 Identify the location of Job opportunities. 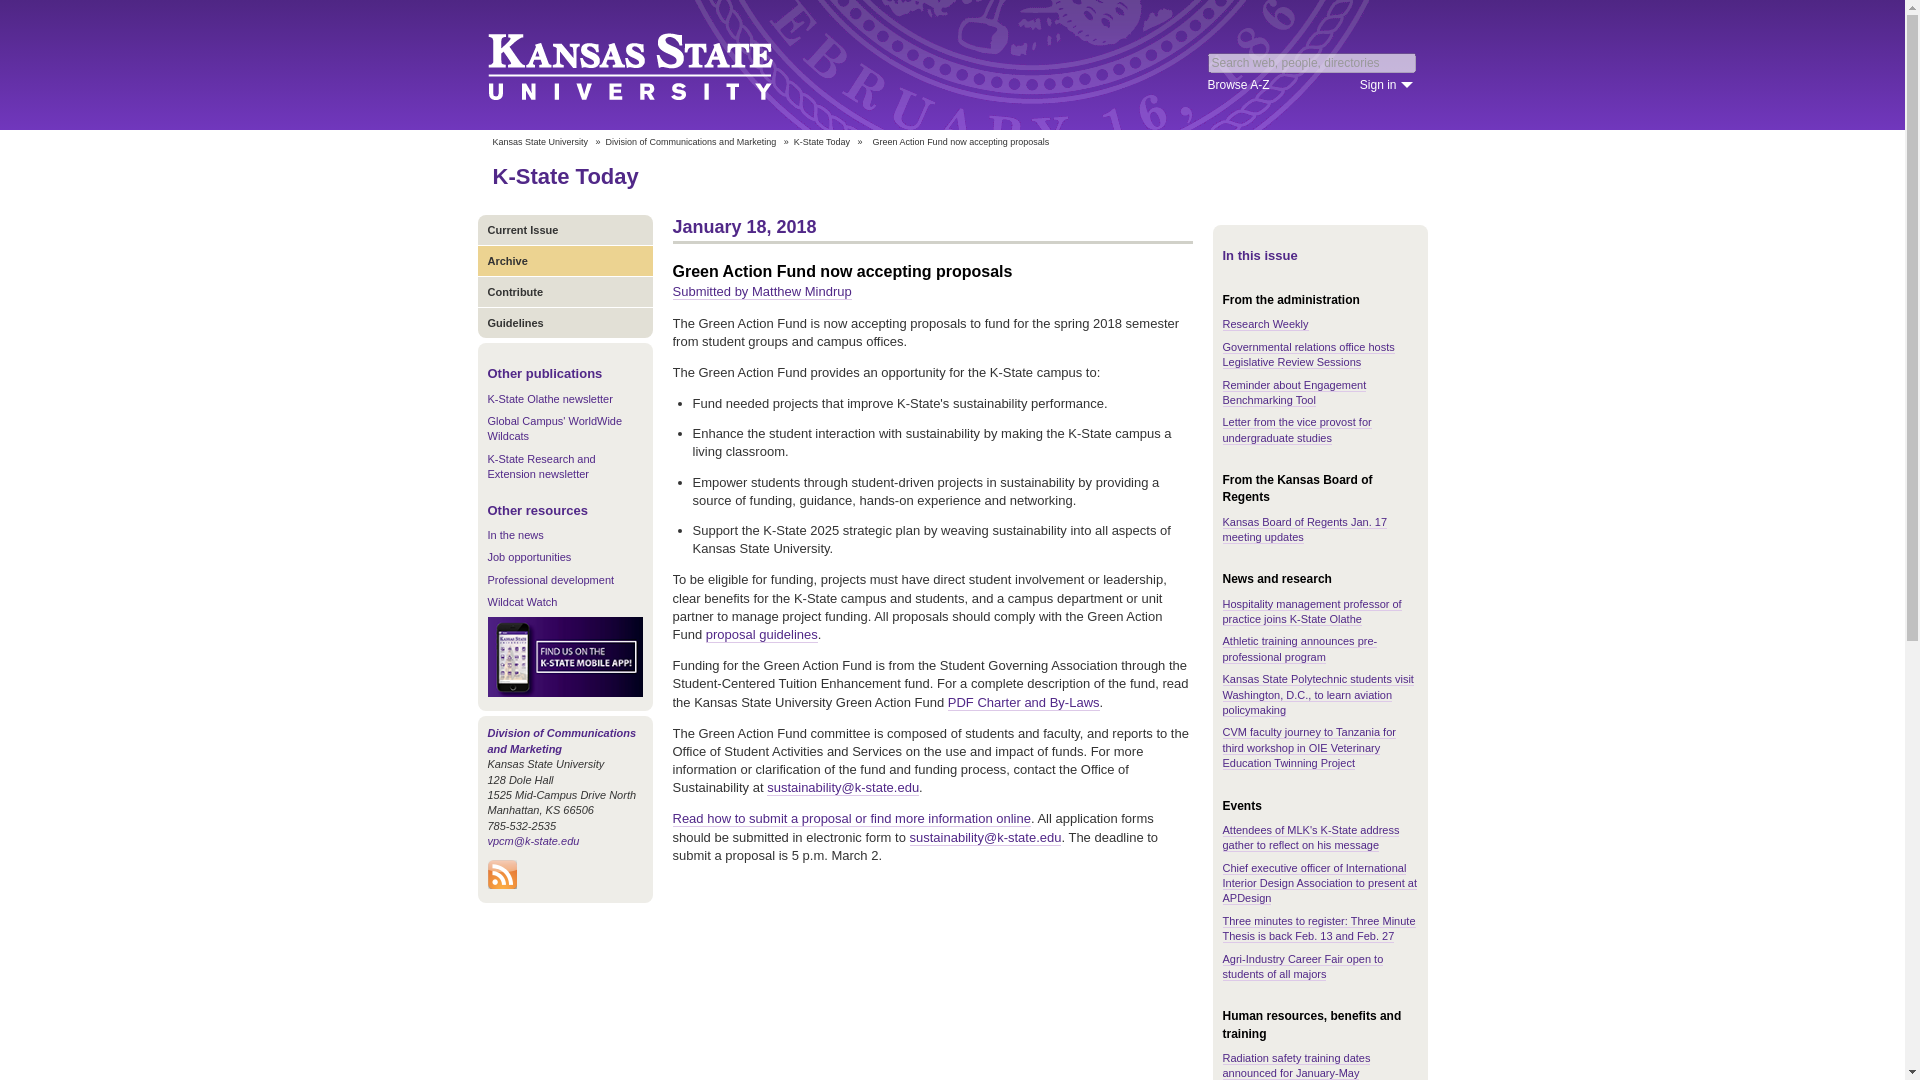
(530, 556).